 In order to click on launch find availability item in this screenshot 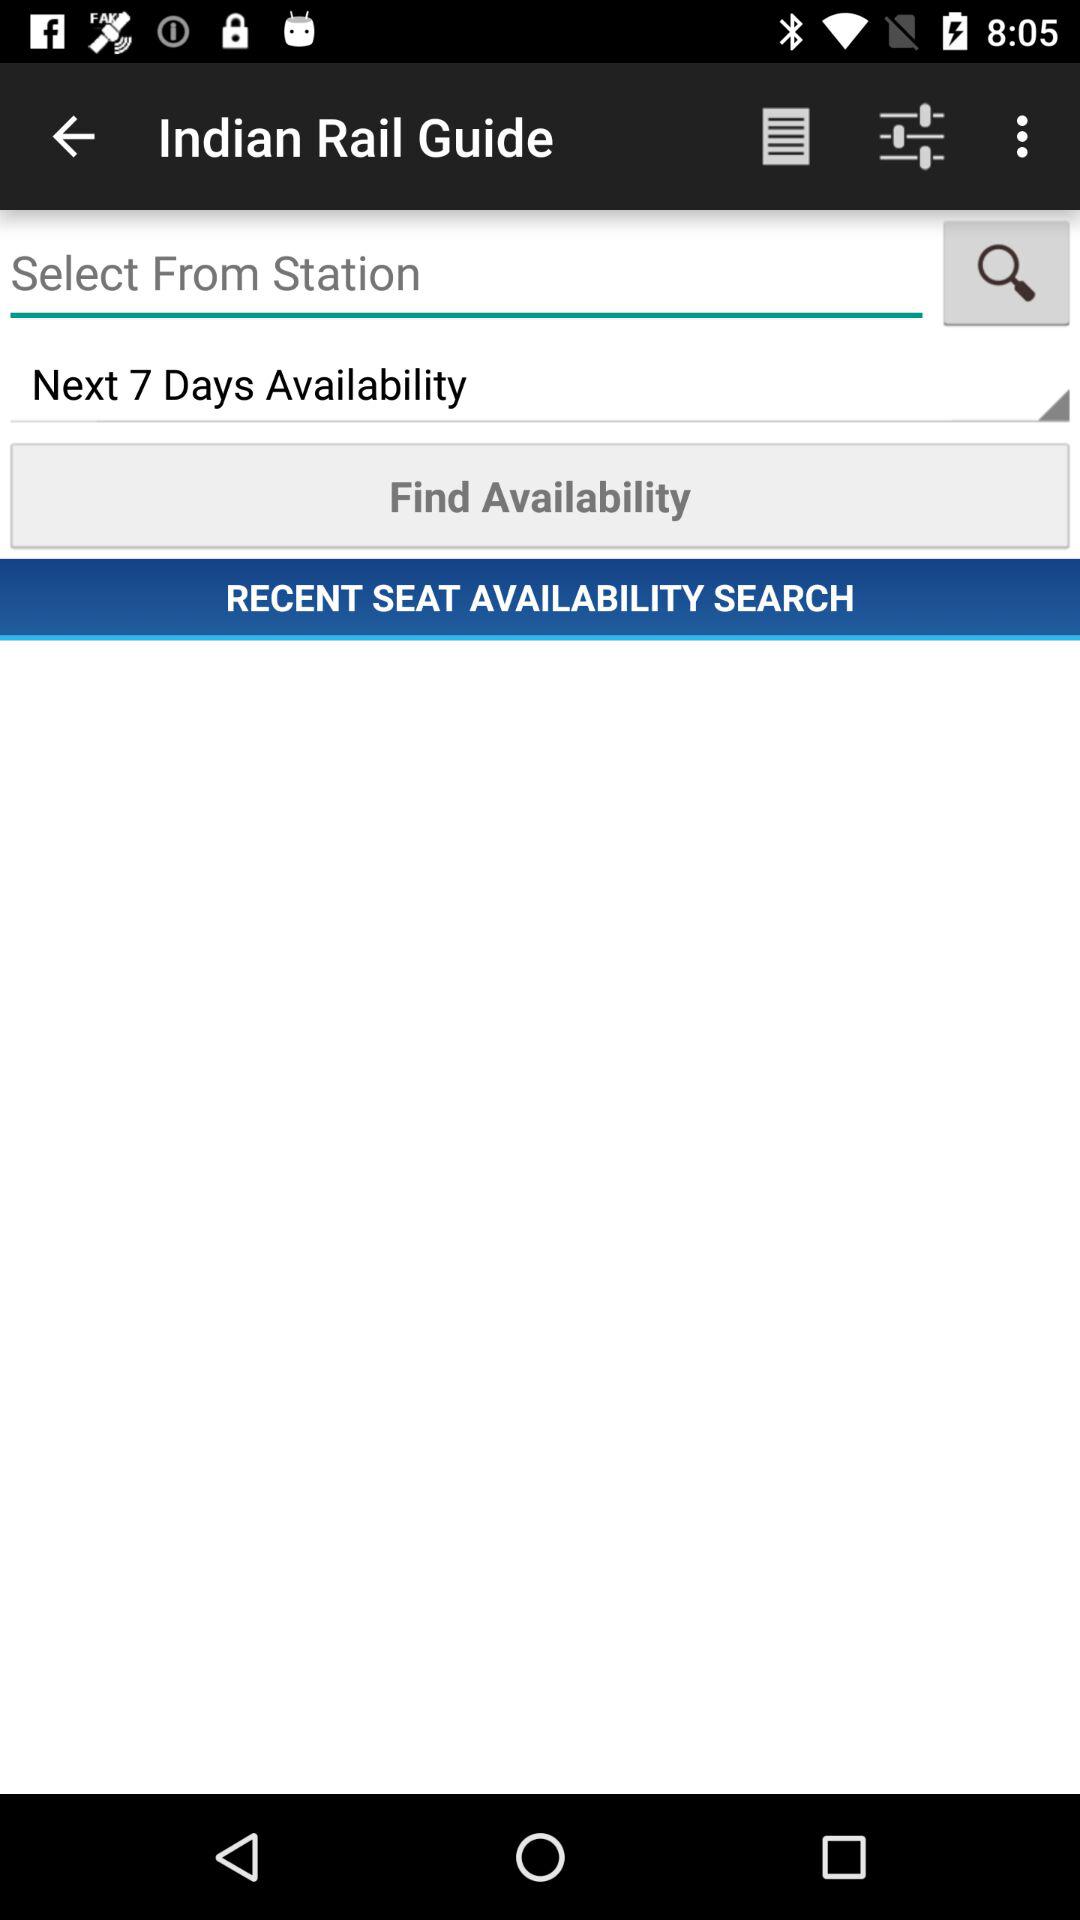, I will do `click(540, 495)`.